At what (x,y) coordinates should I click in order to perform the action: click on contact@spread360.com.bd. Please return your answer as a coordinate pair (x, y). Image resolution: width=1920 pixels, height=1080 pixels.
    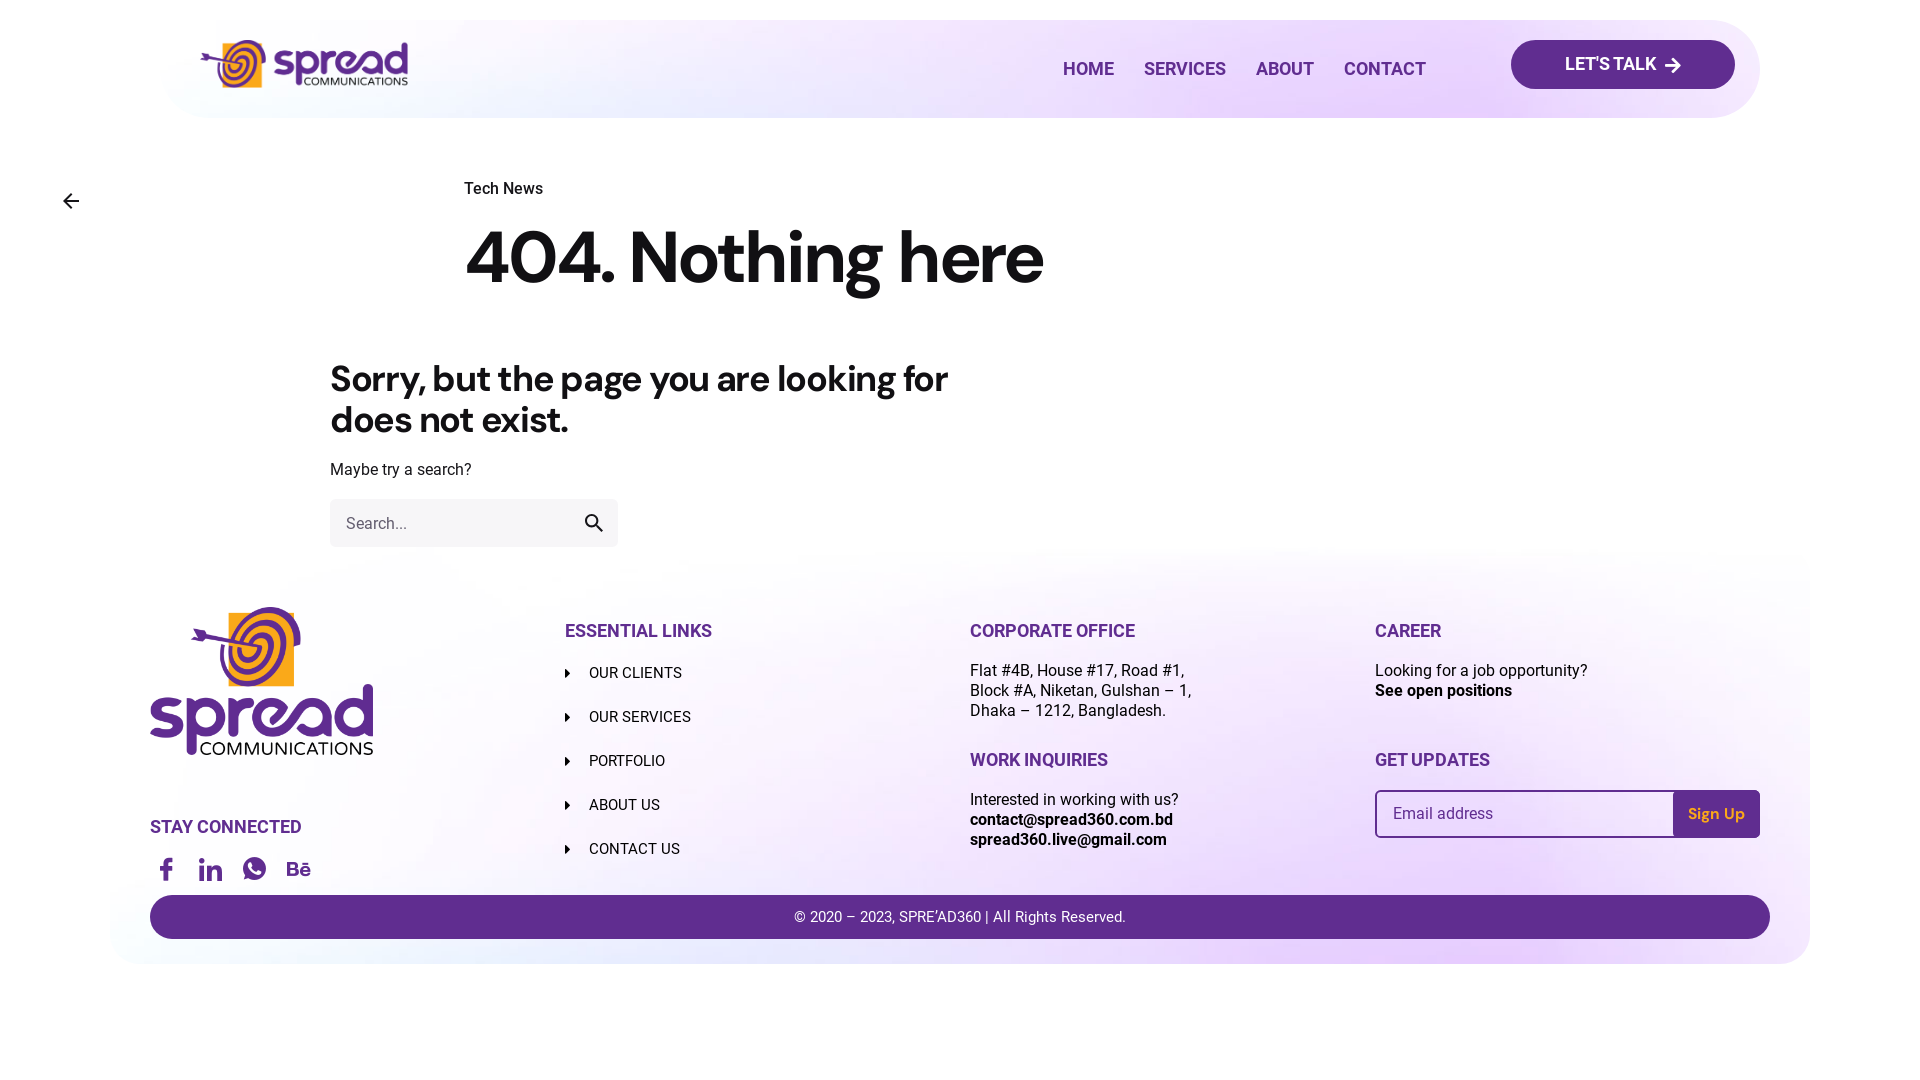
    Looking at the image, I should click on (1072, 820).